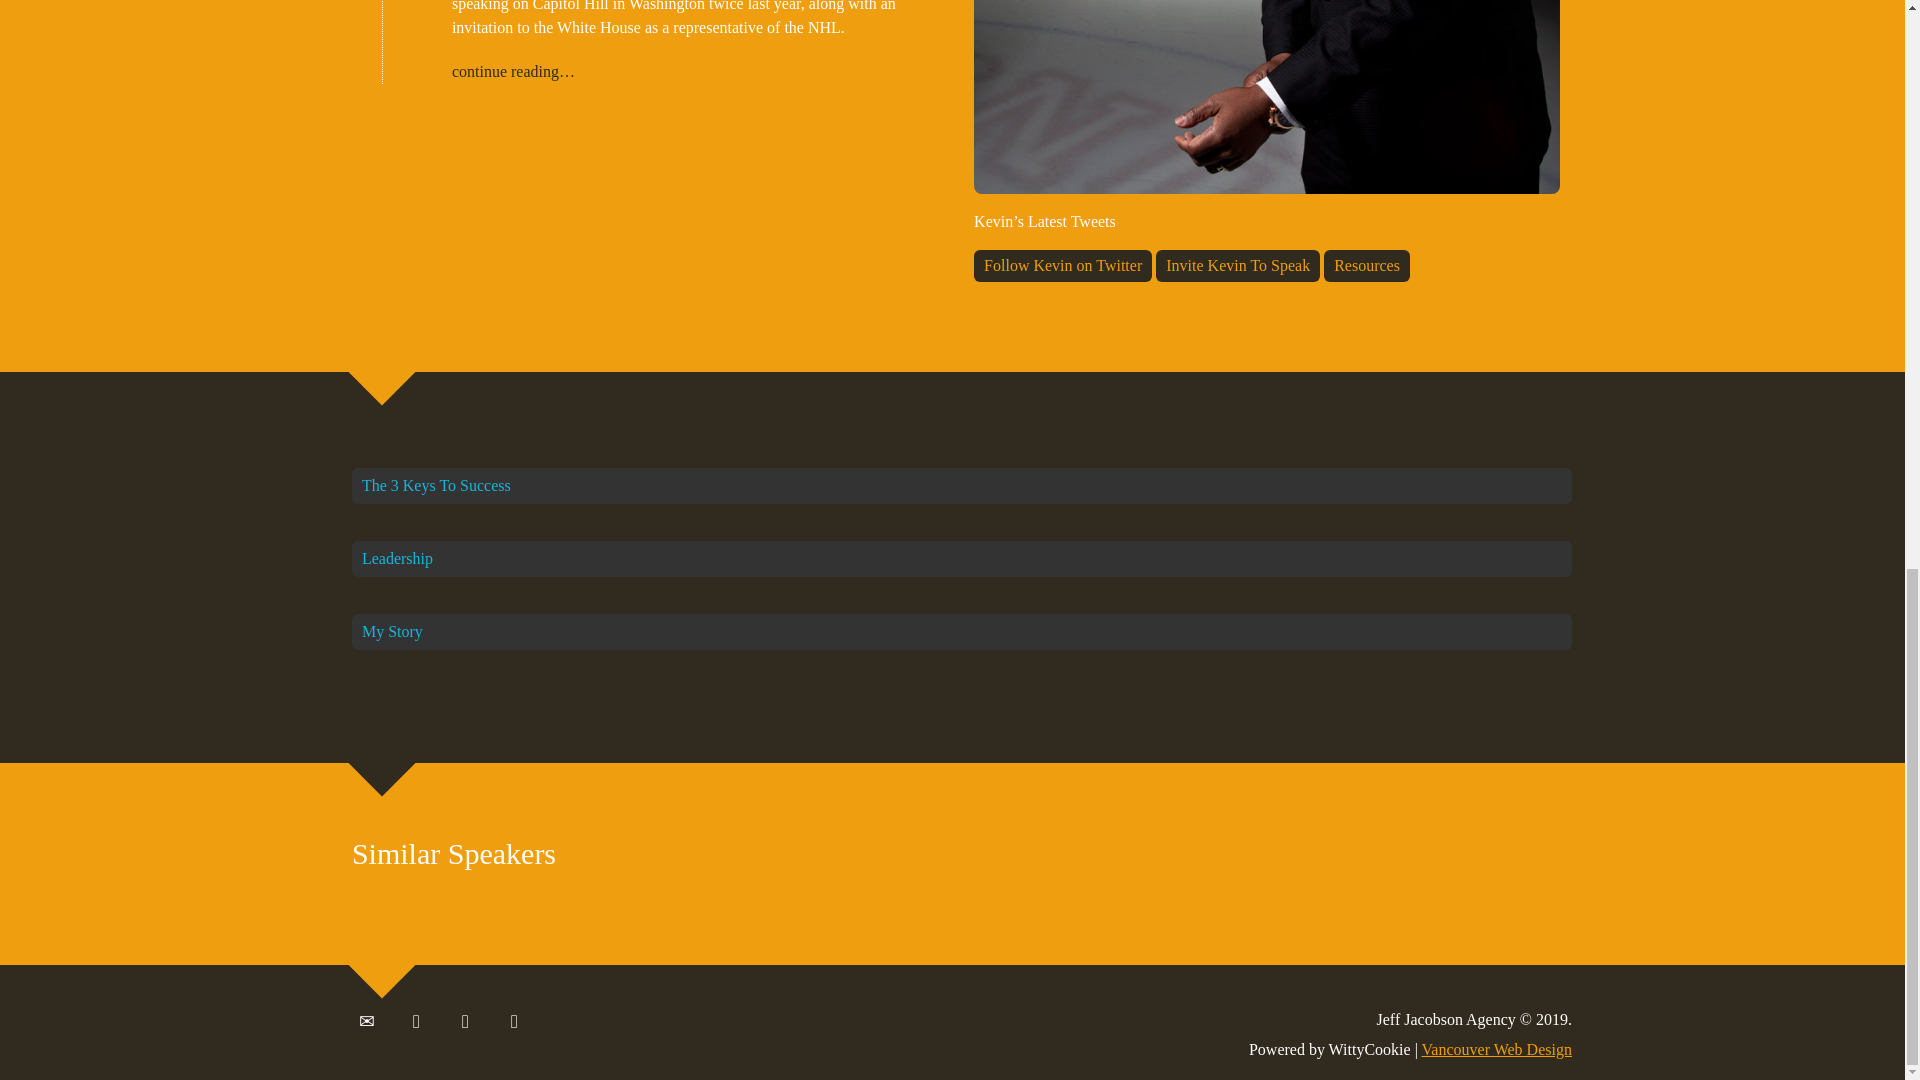 The width and height of the screenshot is (1920, 1080). Describe the element at coordinates (1062, 265) in the screenshot. I see `Follow Kevin on Twitter` at that location.